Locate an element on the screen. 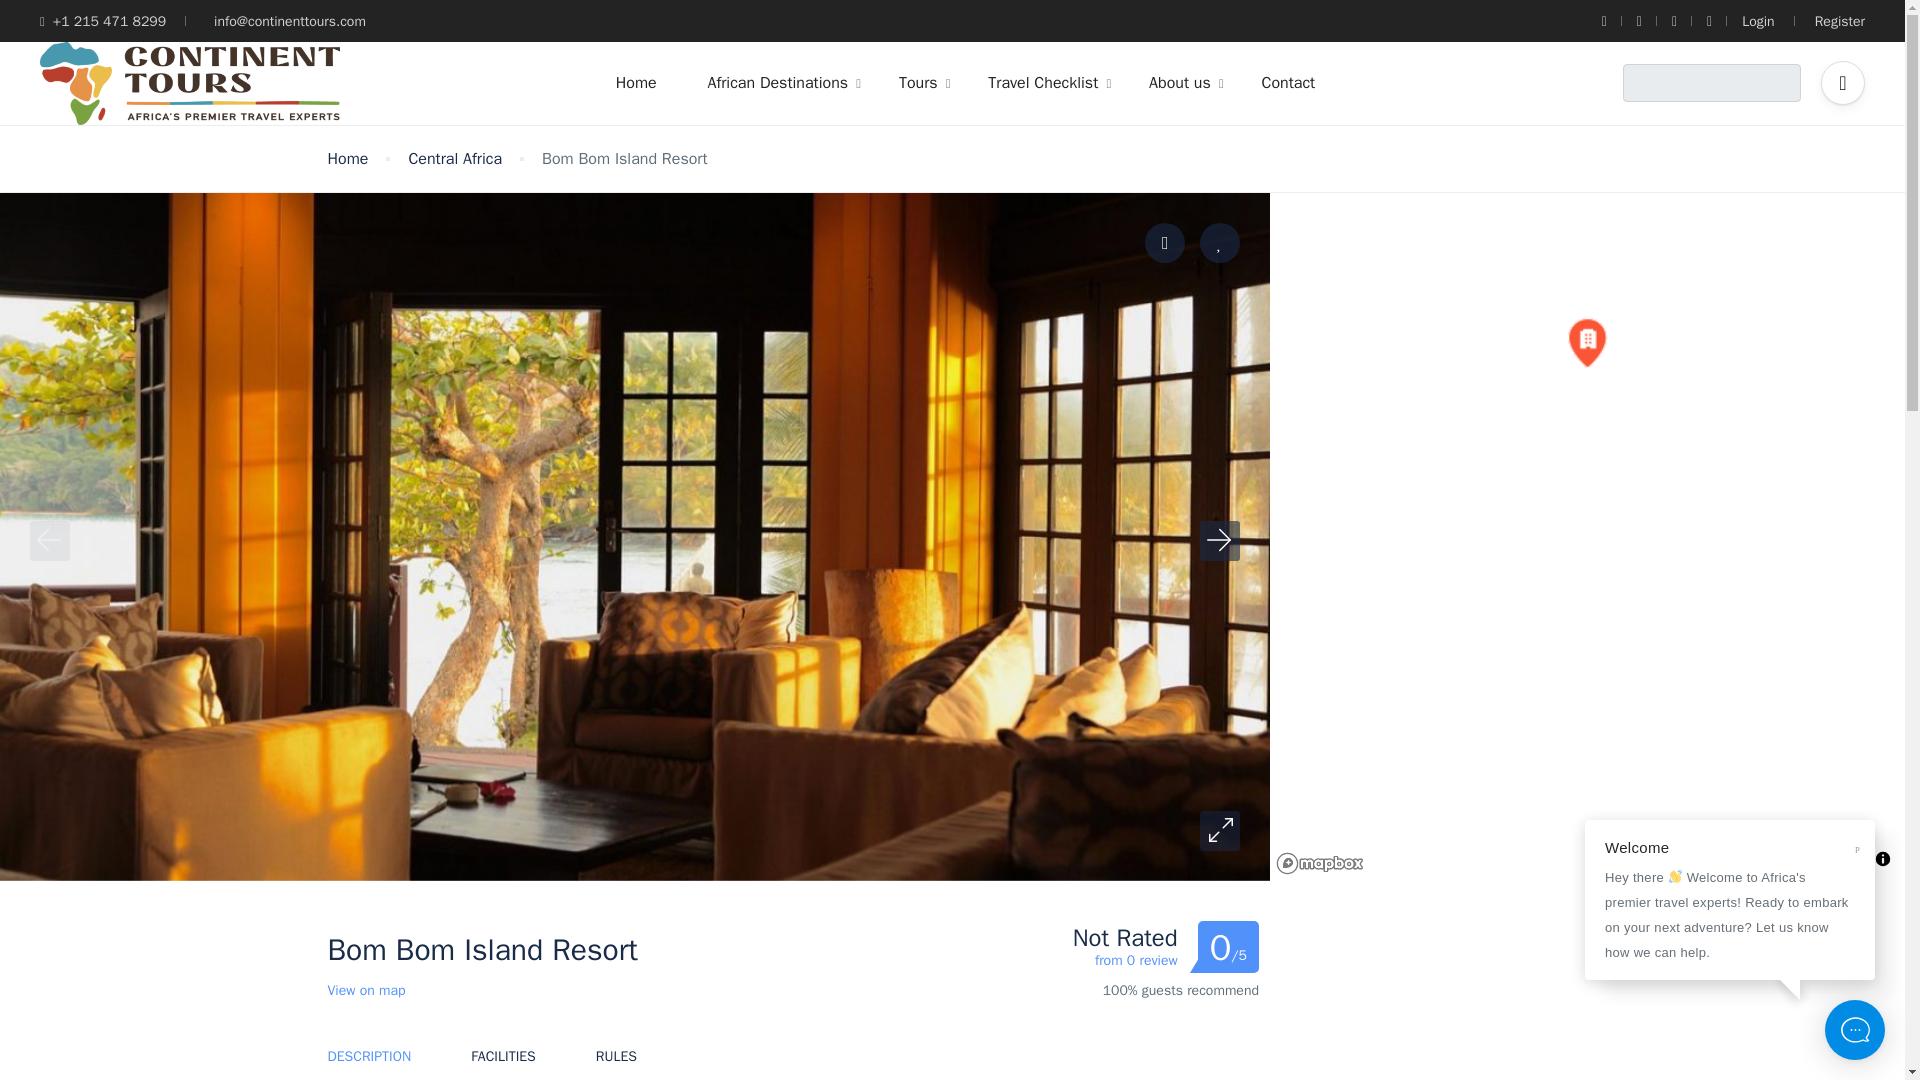 This screenshot has width=1920, height=1080. Register is located at coordinates (1839, 21).